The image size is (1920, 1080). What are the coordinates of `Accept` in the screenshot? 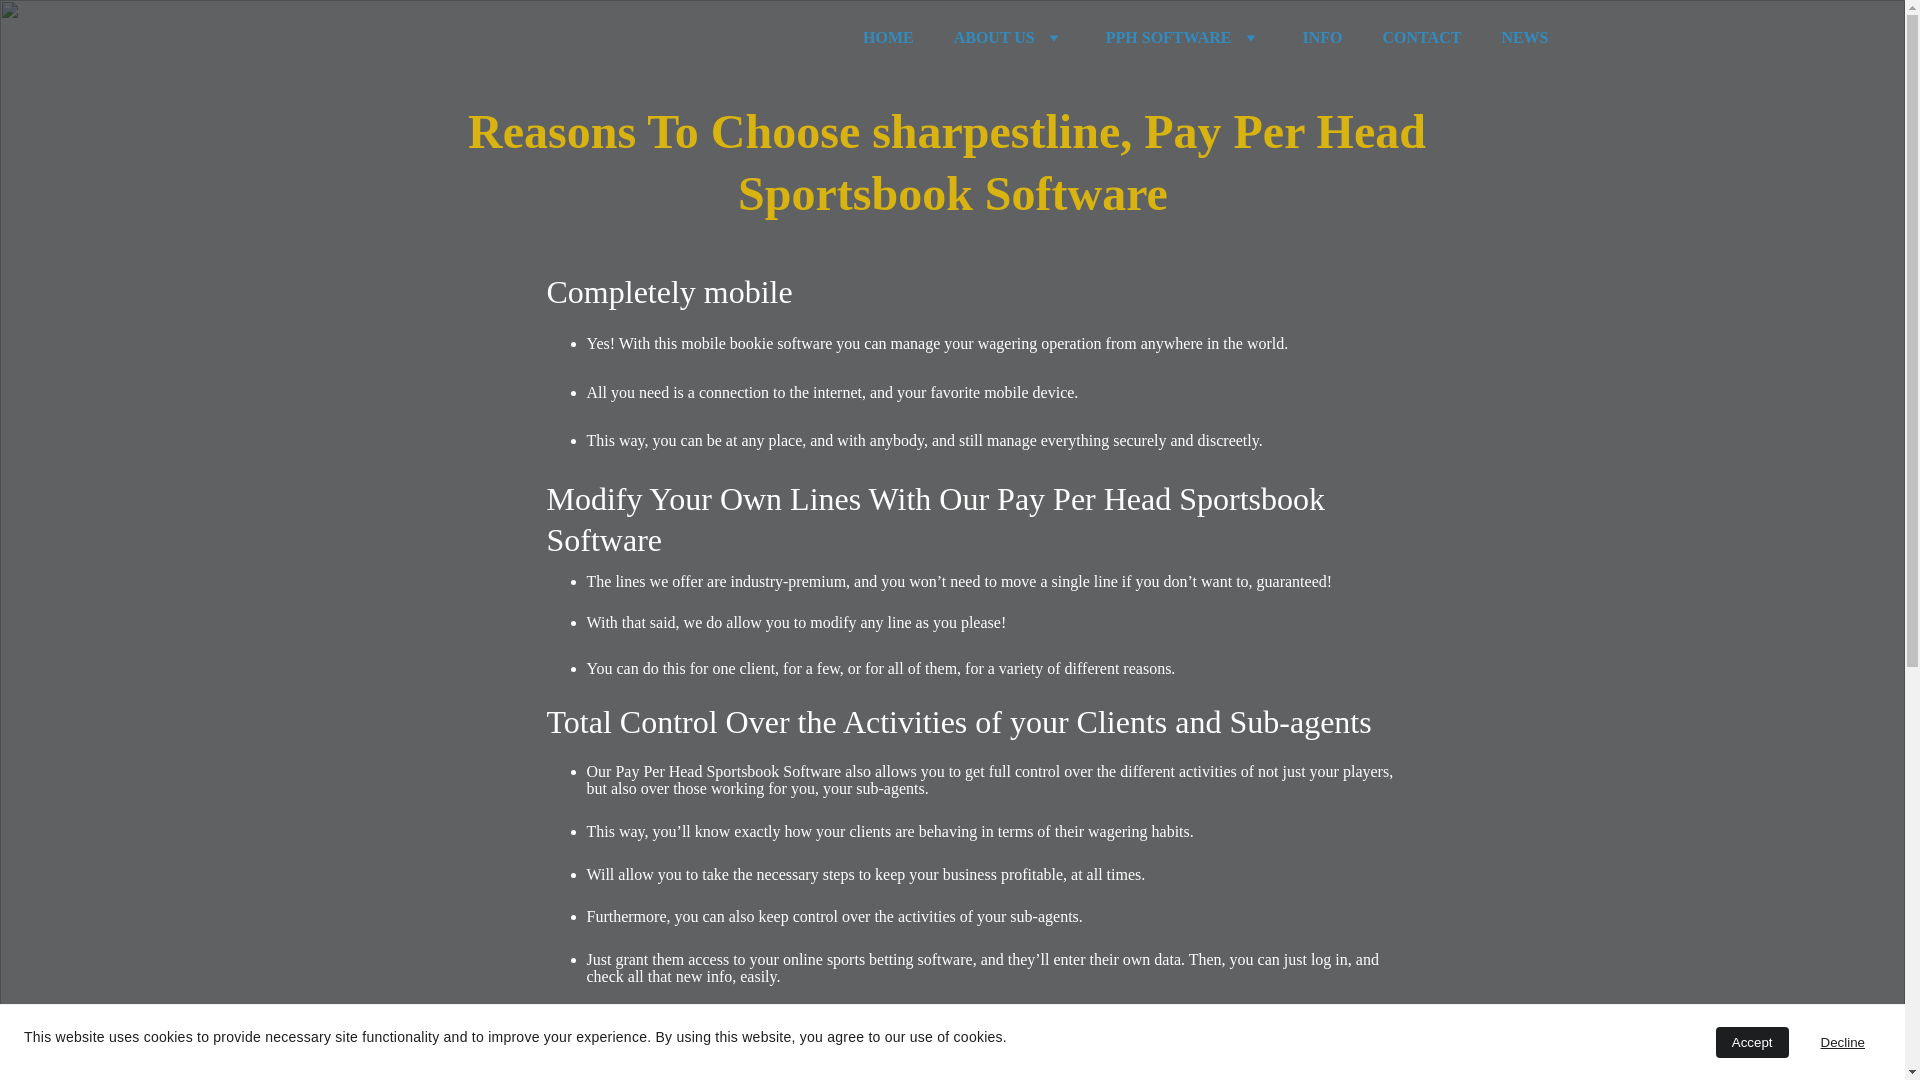 It's located at (1752, 1042).